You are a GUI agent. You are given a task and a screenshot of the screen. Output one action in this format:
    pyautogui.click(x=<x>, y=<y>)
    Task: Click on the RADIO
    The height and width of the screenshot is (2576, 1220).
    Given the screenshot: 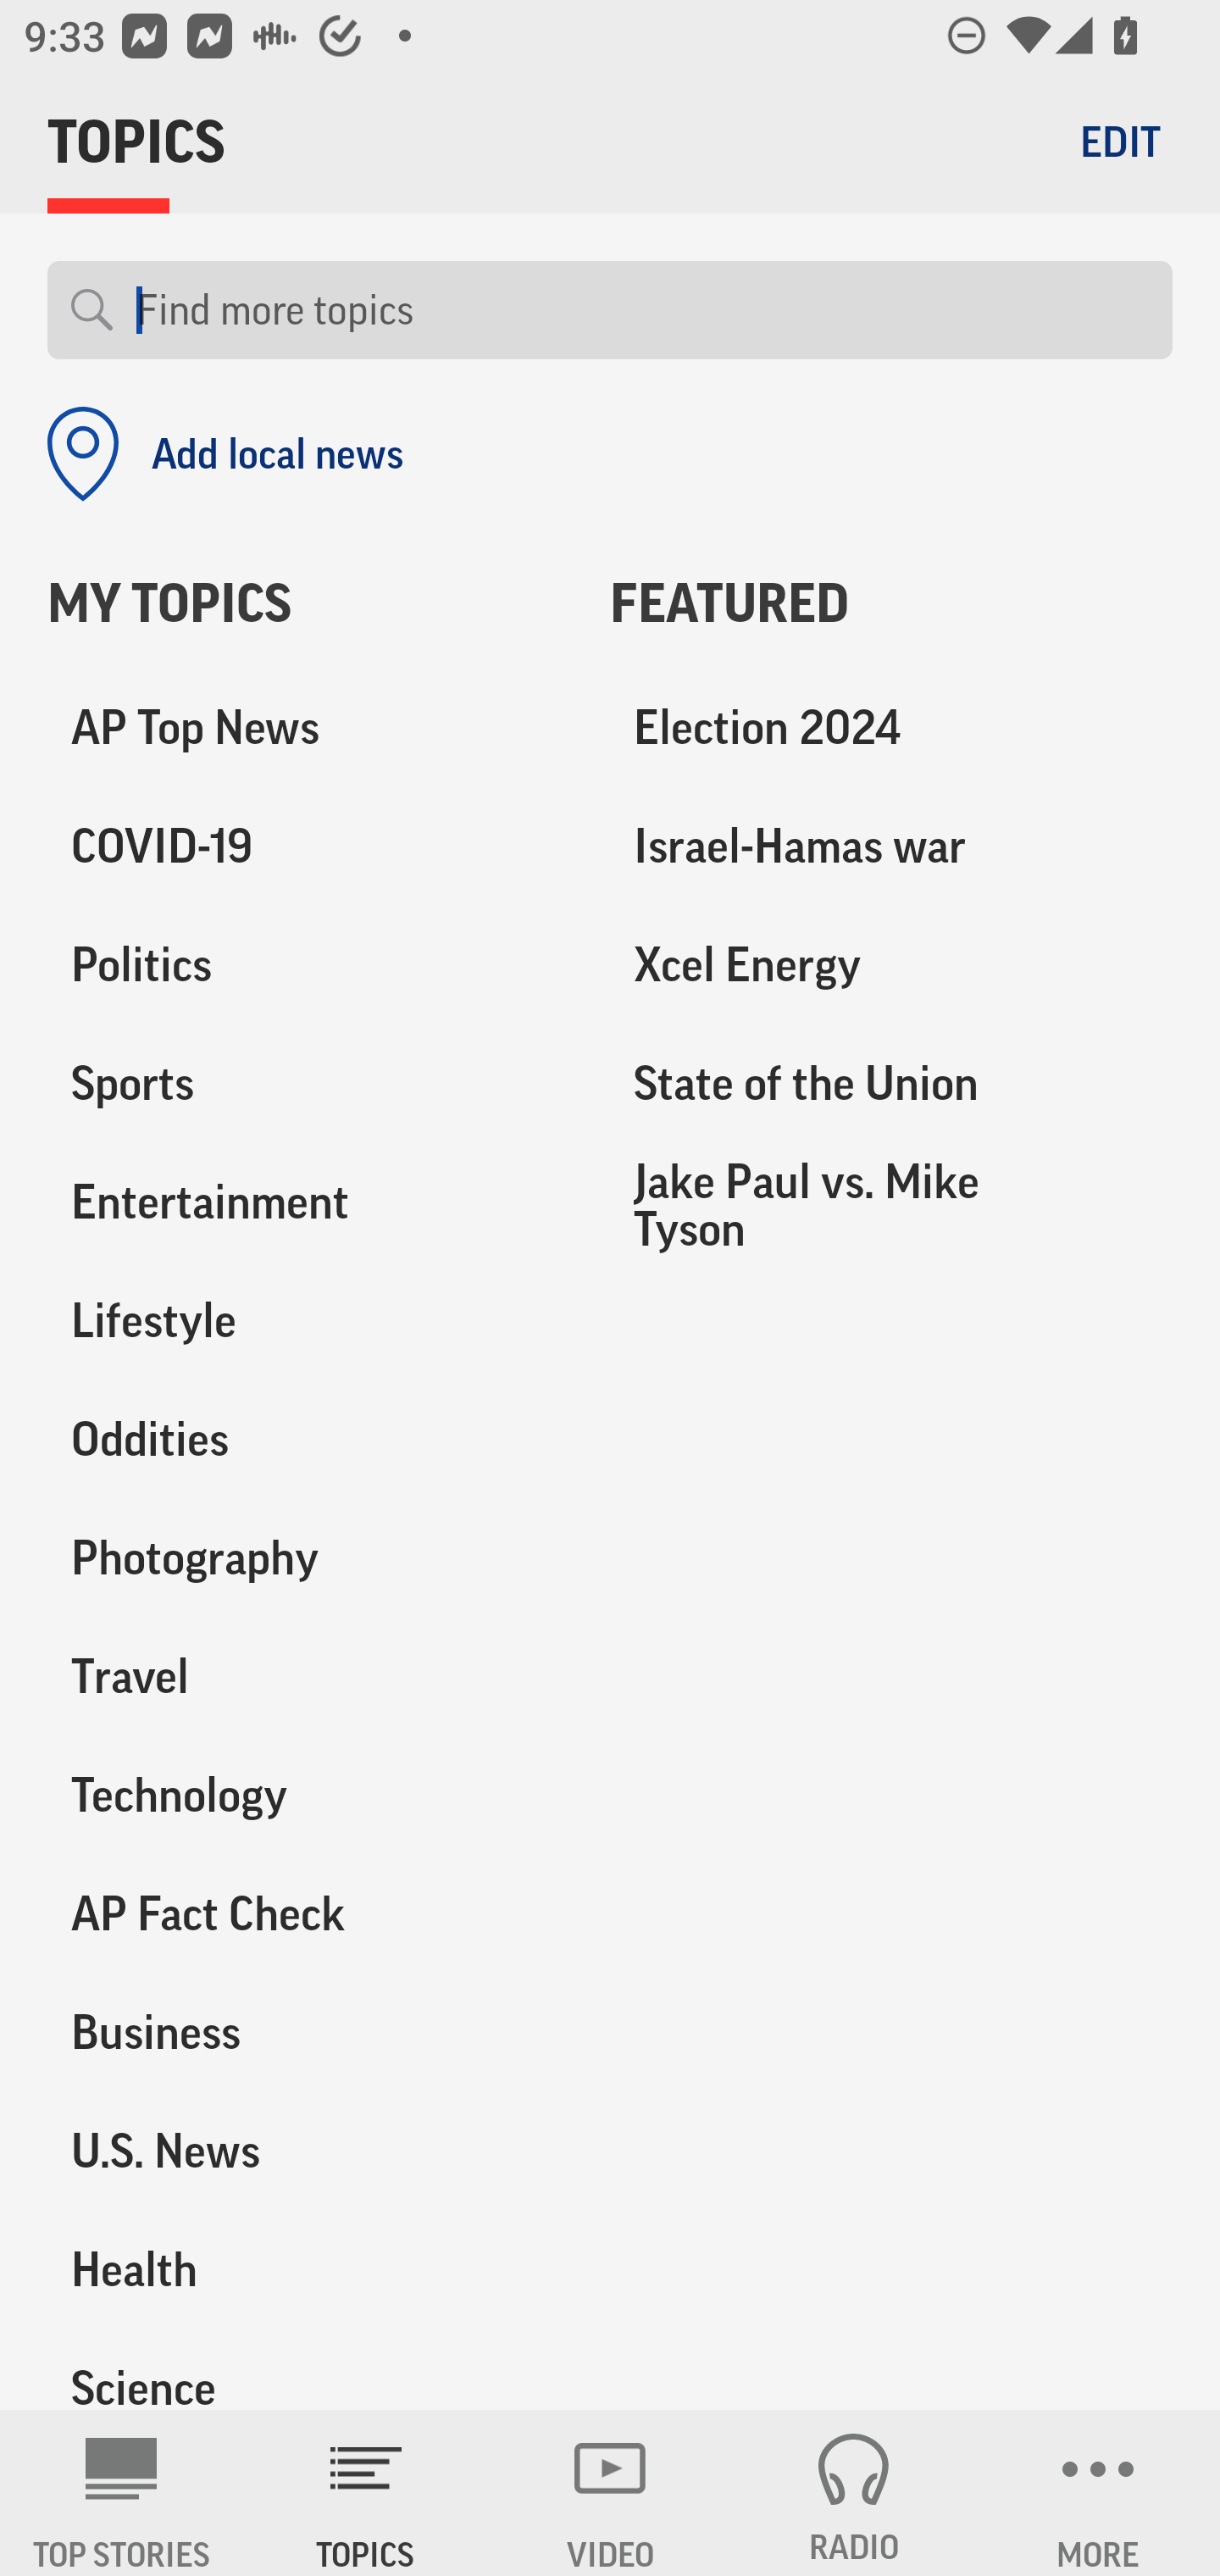 What is the action you would take?
    pyautogui.click(x=854, y=2493)
    